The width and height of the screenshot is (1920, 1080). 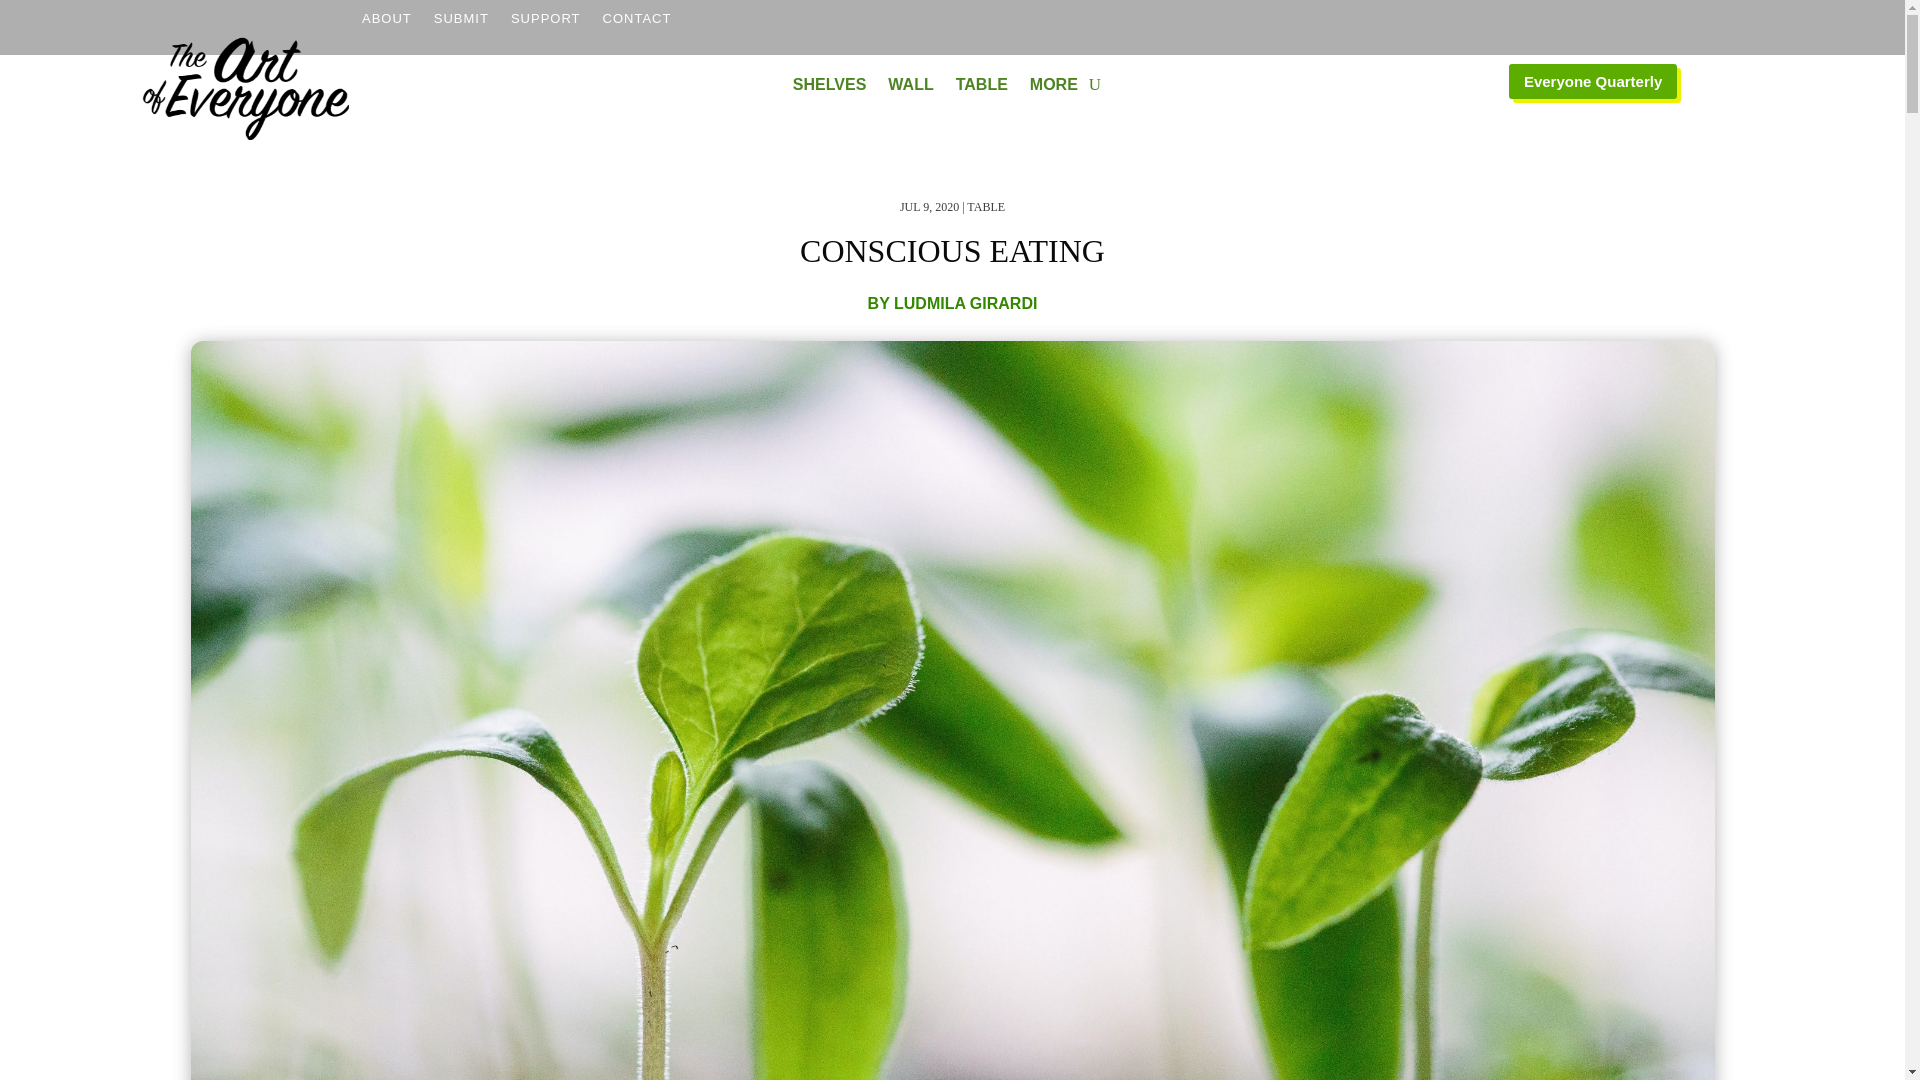 What do you see at coordinates (982, 88) in the screenshot?
I see `TABLE` at bounding box center [982, 88].